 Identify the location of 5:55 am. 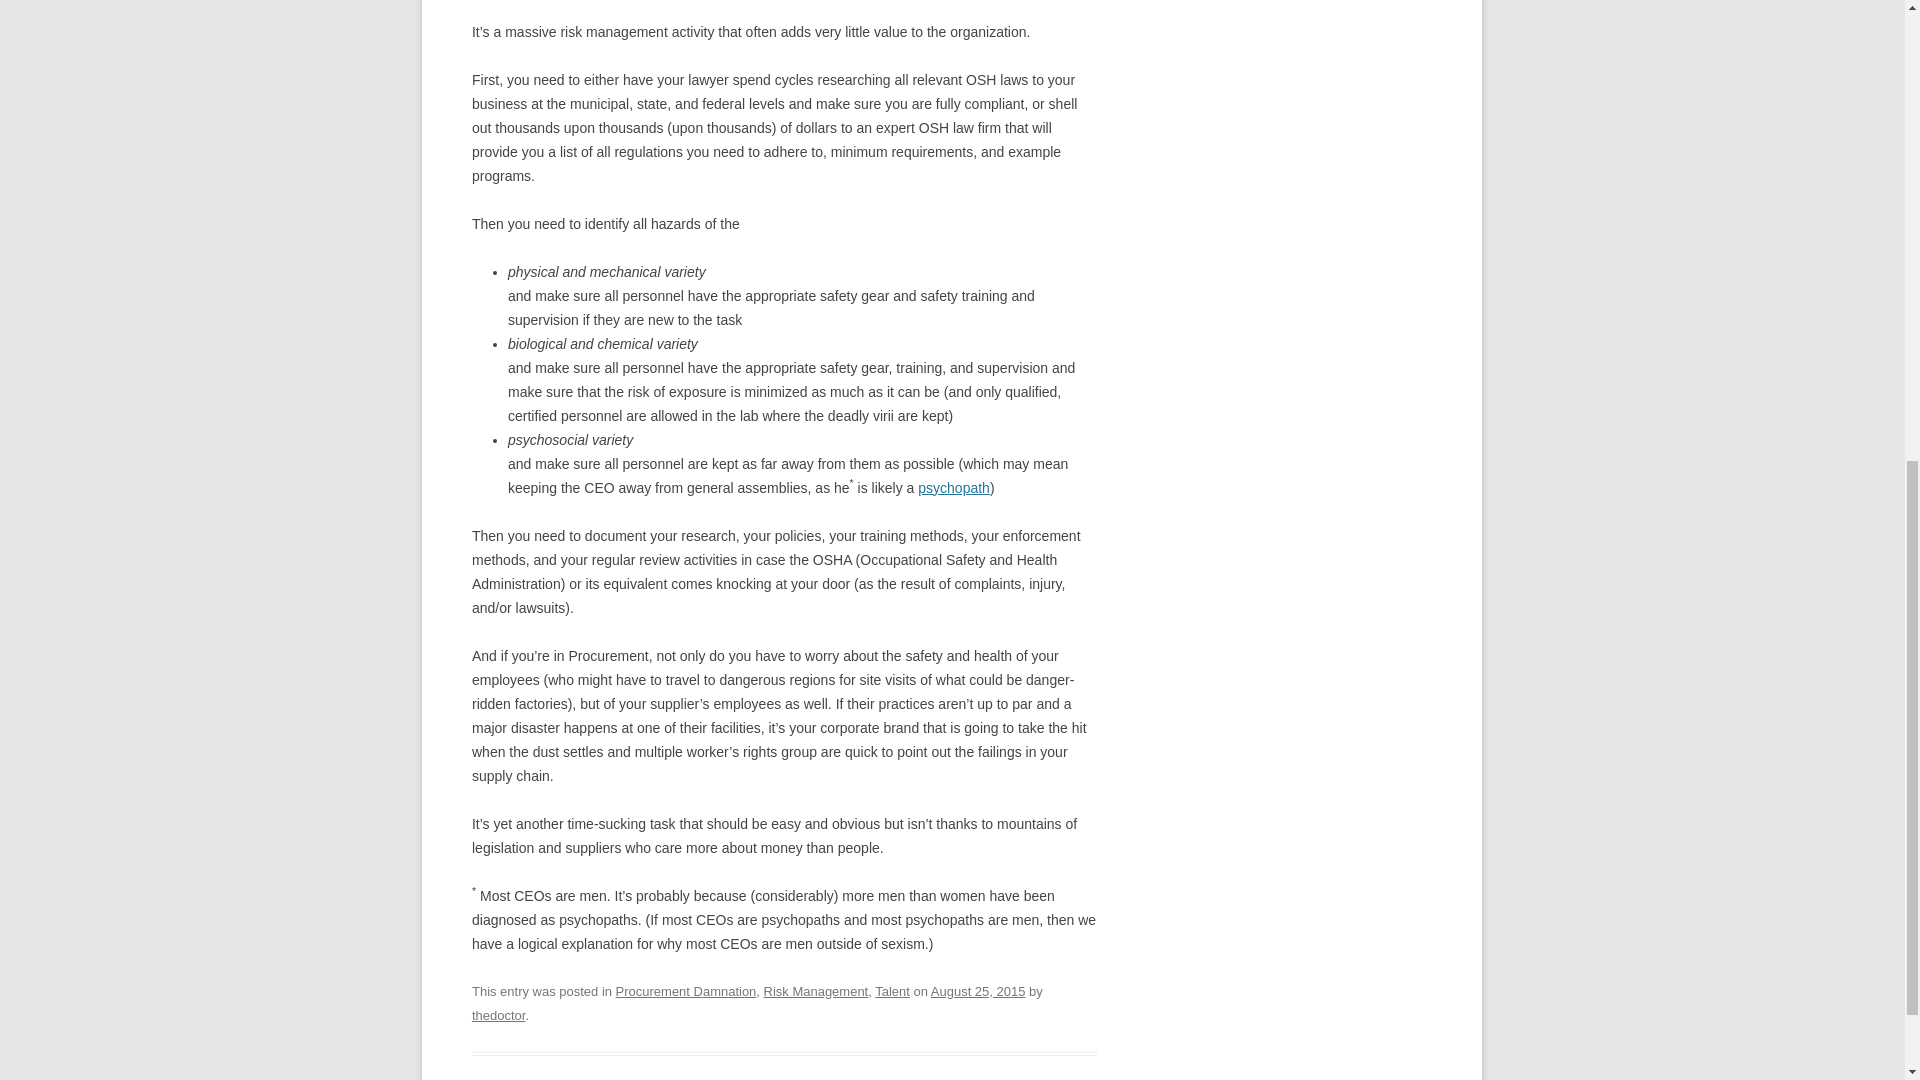
(978, 991).